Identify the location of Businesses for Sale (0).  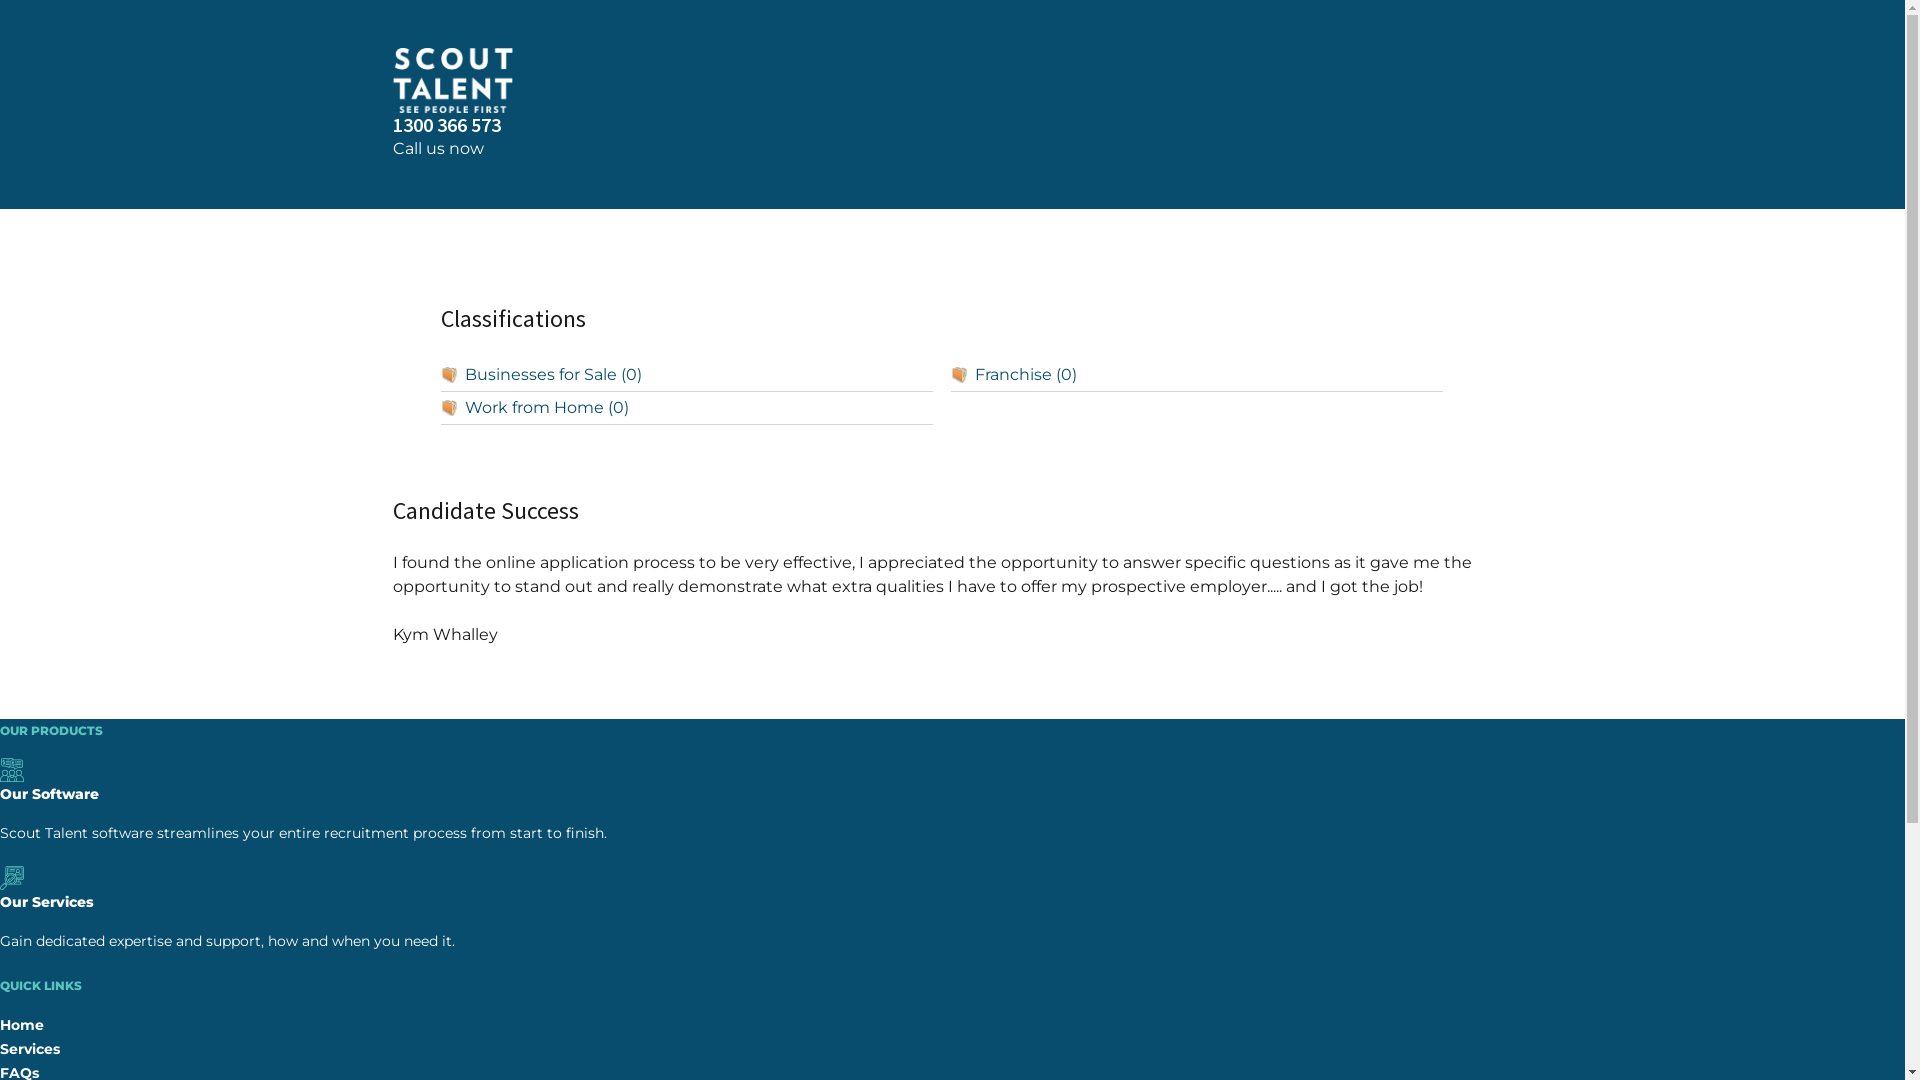
(686, 376).